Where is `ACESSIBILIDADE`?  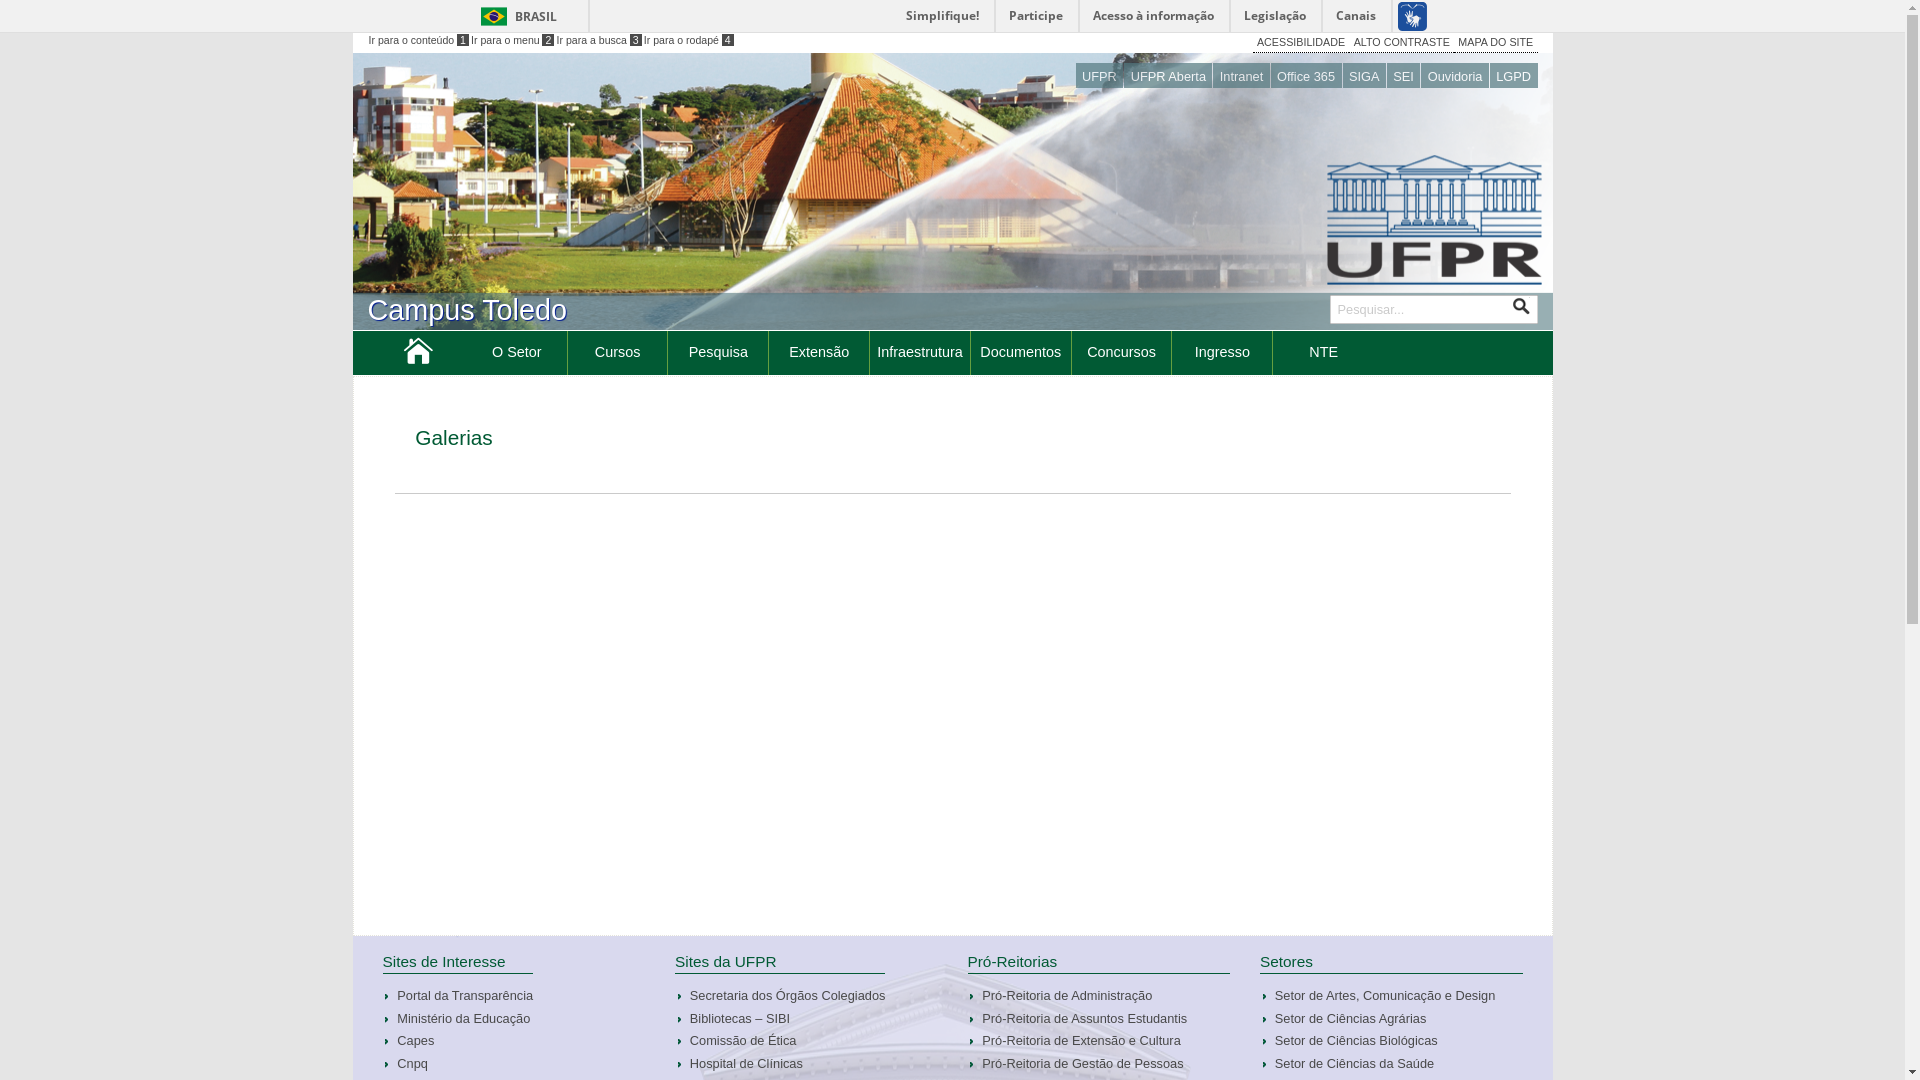 ACESSIBILIDADE is located at coordinates (1302, 43).